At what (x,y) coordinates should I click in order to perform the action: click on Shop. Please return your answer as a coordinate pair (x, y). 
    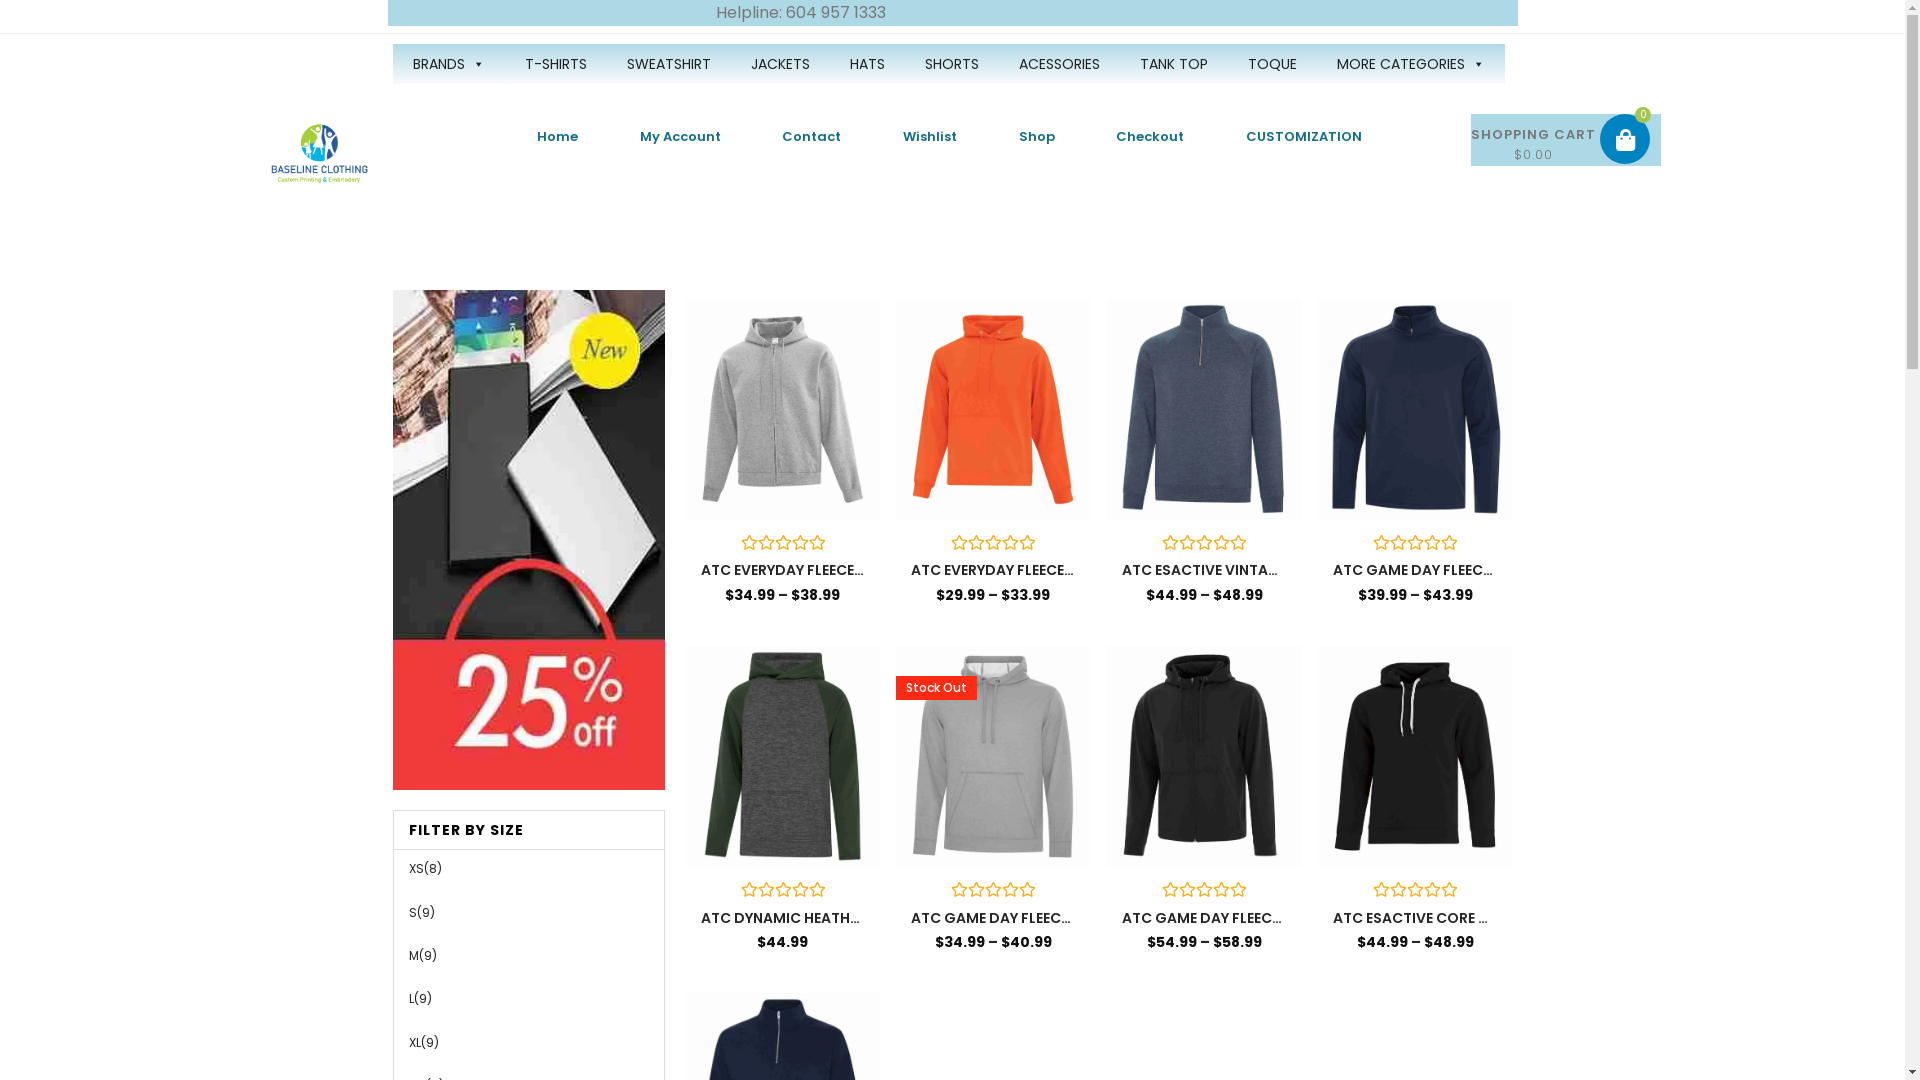
    Looking at the image, I should click on (1036, 137).